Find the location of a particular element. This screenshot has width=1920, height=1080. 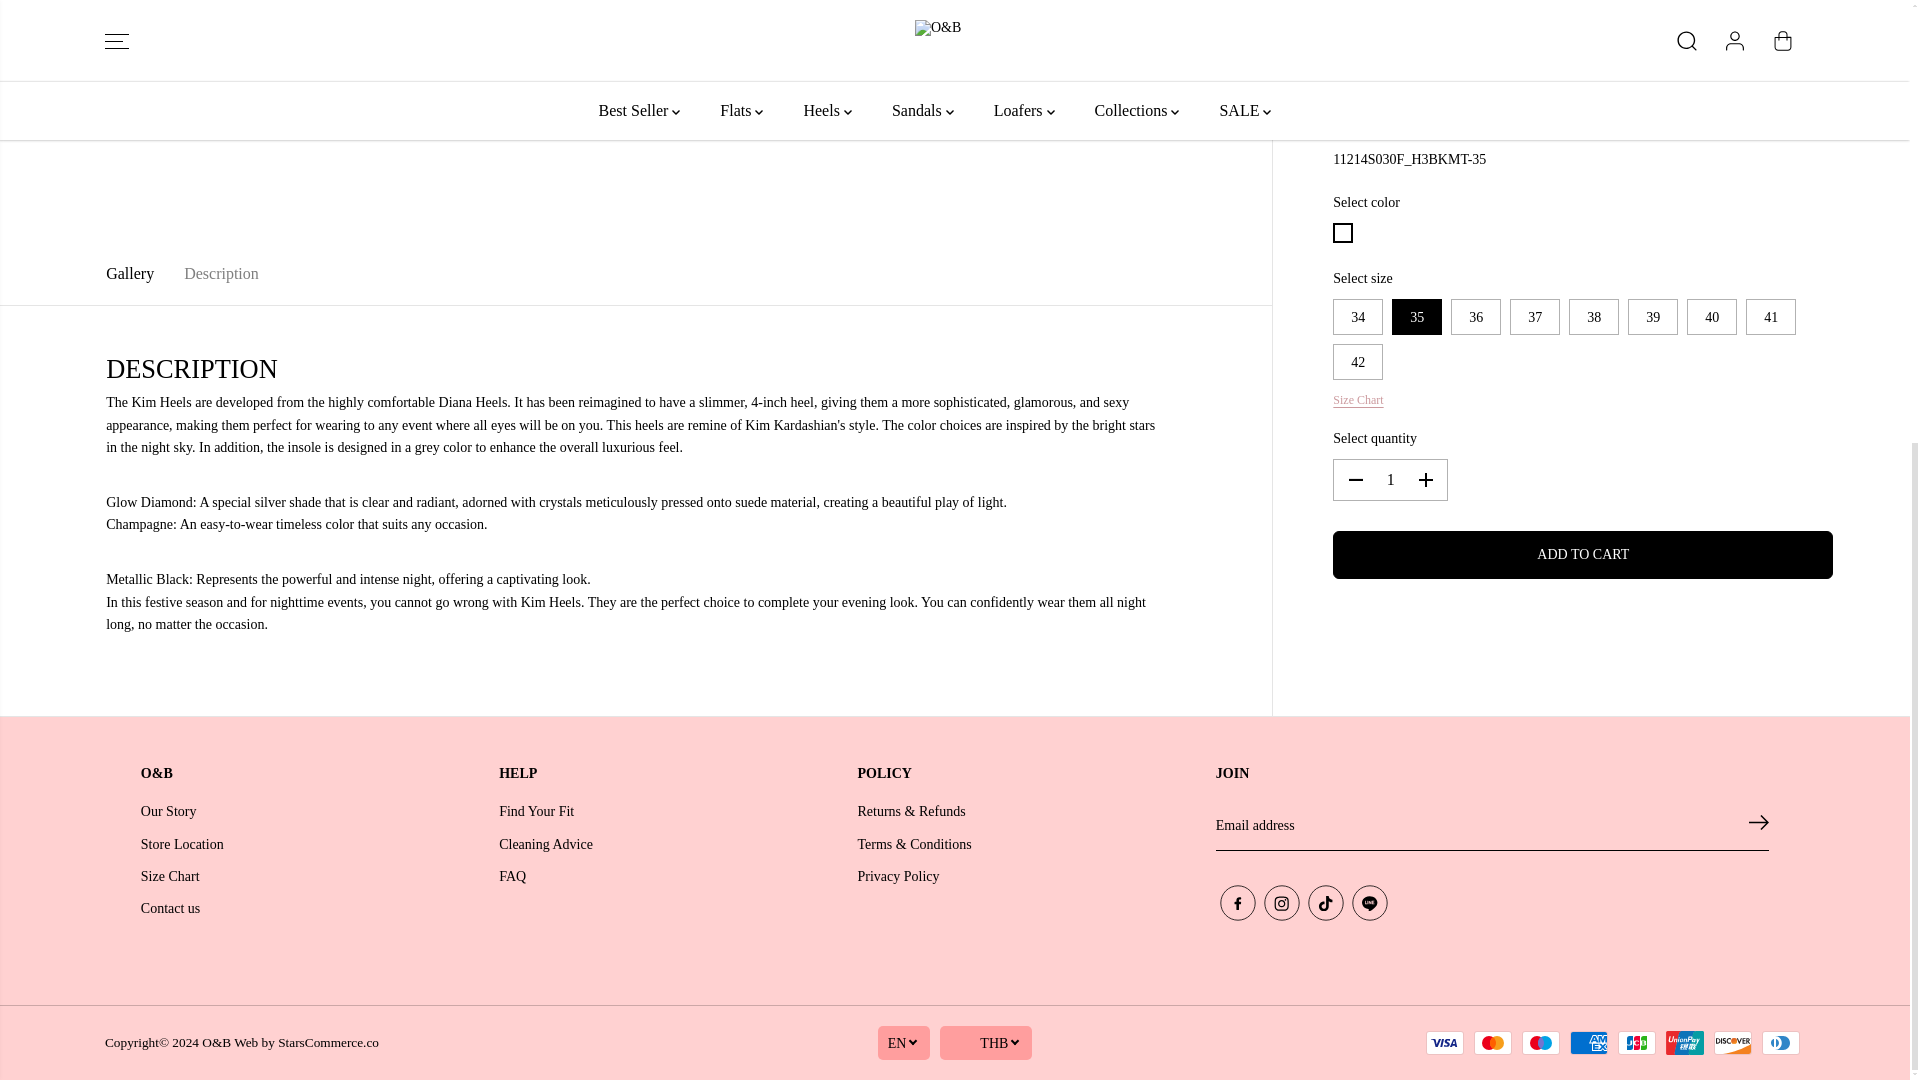

Visa is located at coordinates (1444, 1043).